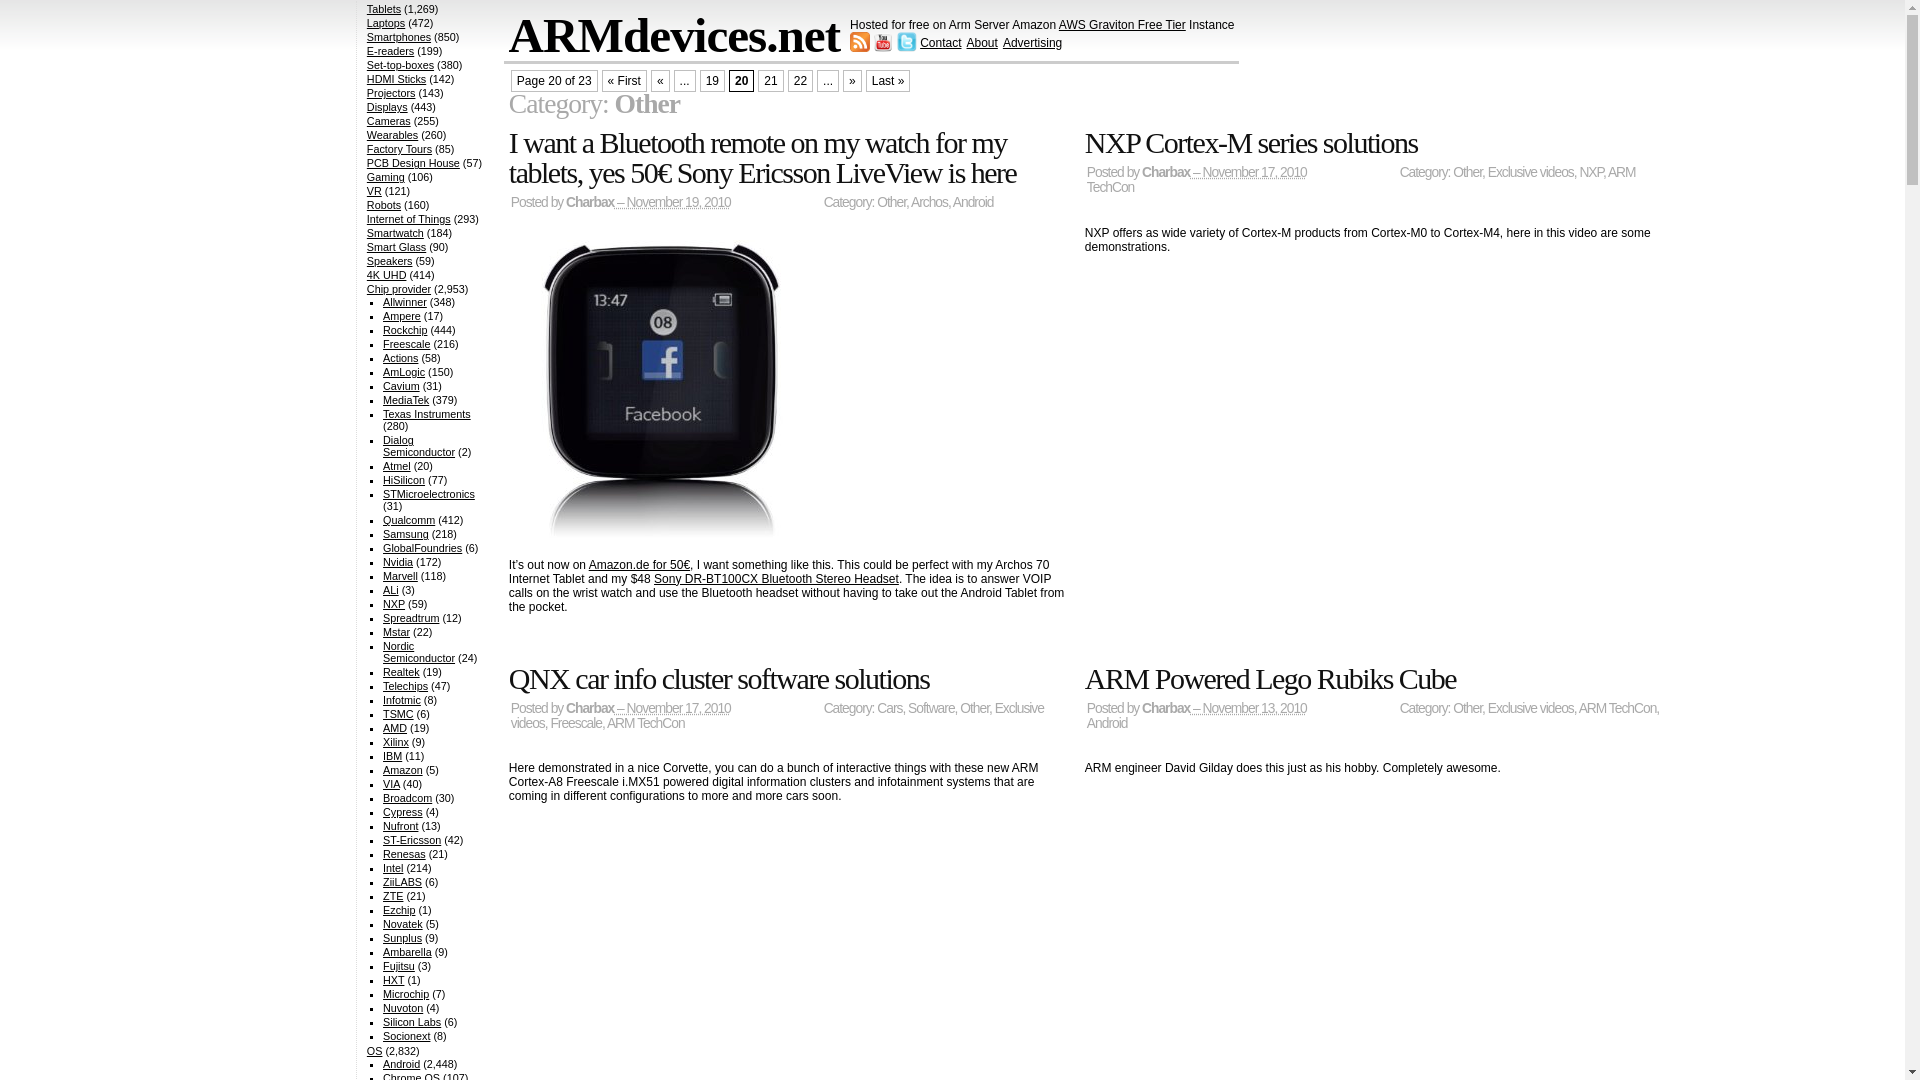 The height and width of the screenshot is (1080, 1920). I want to click on Charbax, so click(590, 202).